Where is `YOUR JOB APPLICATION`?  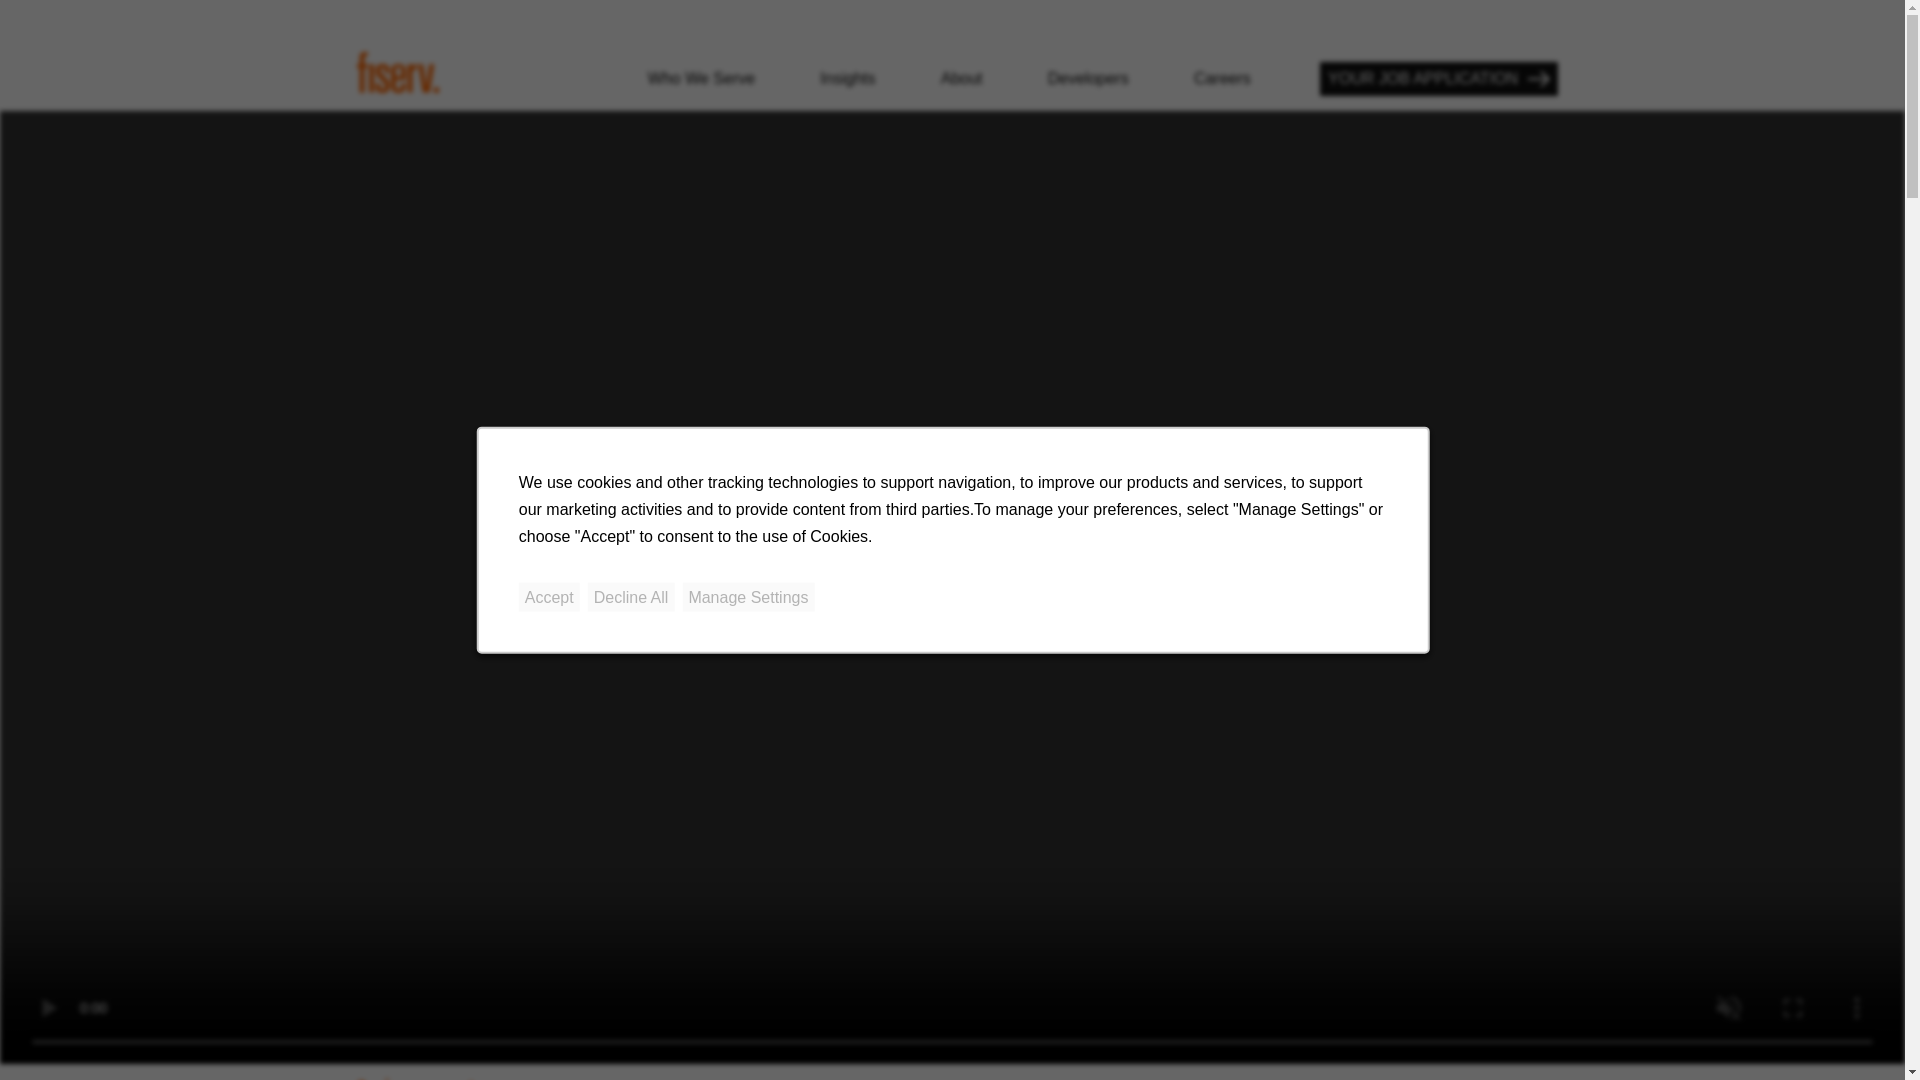
YOUR JOB APPLICATION is located at coordinates (1438, 78).